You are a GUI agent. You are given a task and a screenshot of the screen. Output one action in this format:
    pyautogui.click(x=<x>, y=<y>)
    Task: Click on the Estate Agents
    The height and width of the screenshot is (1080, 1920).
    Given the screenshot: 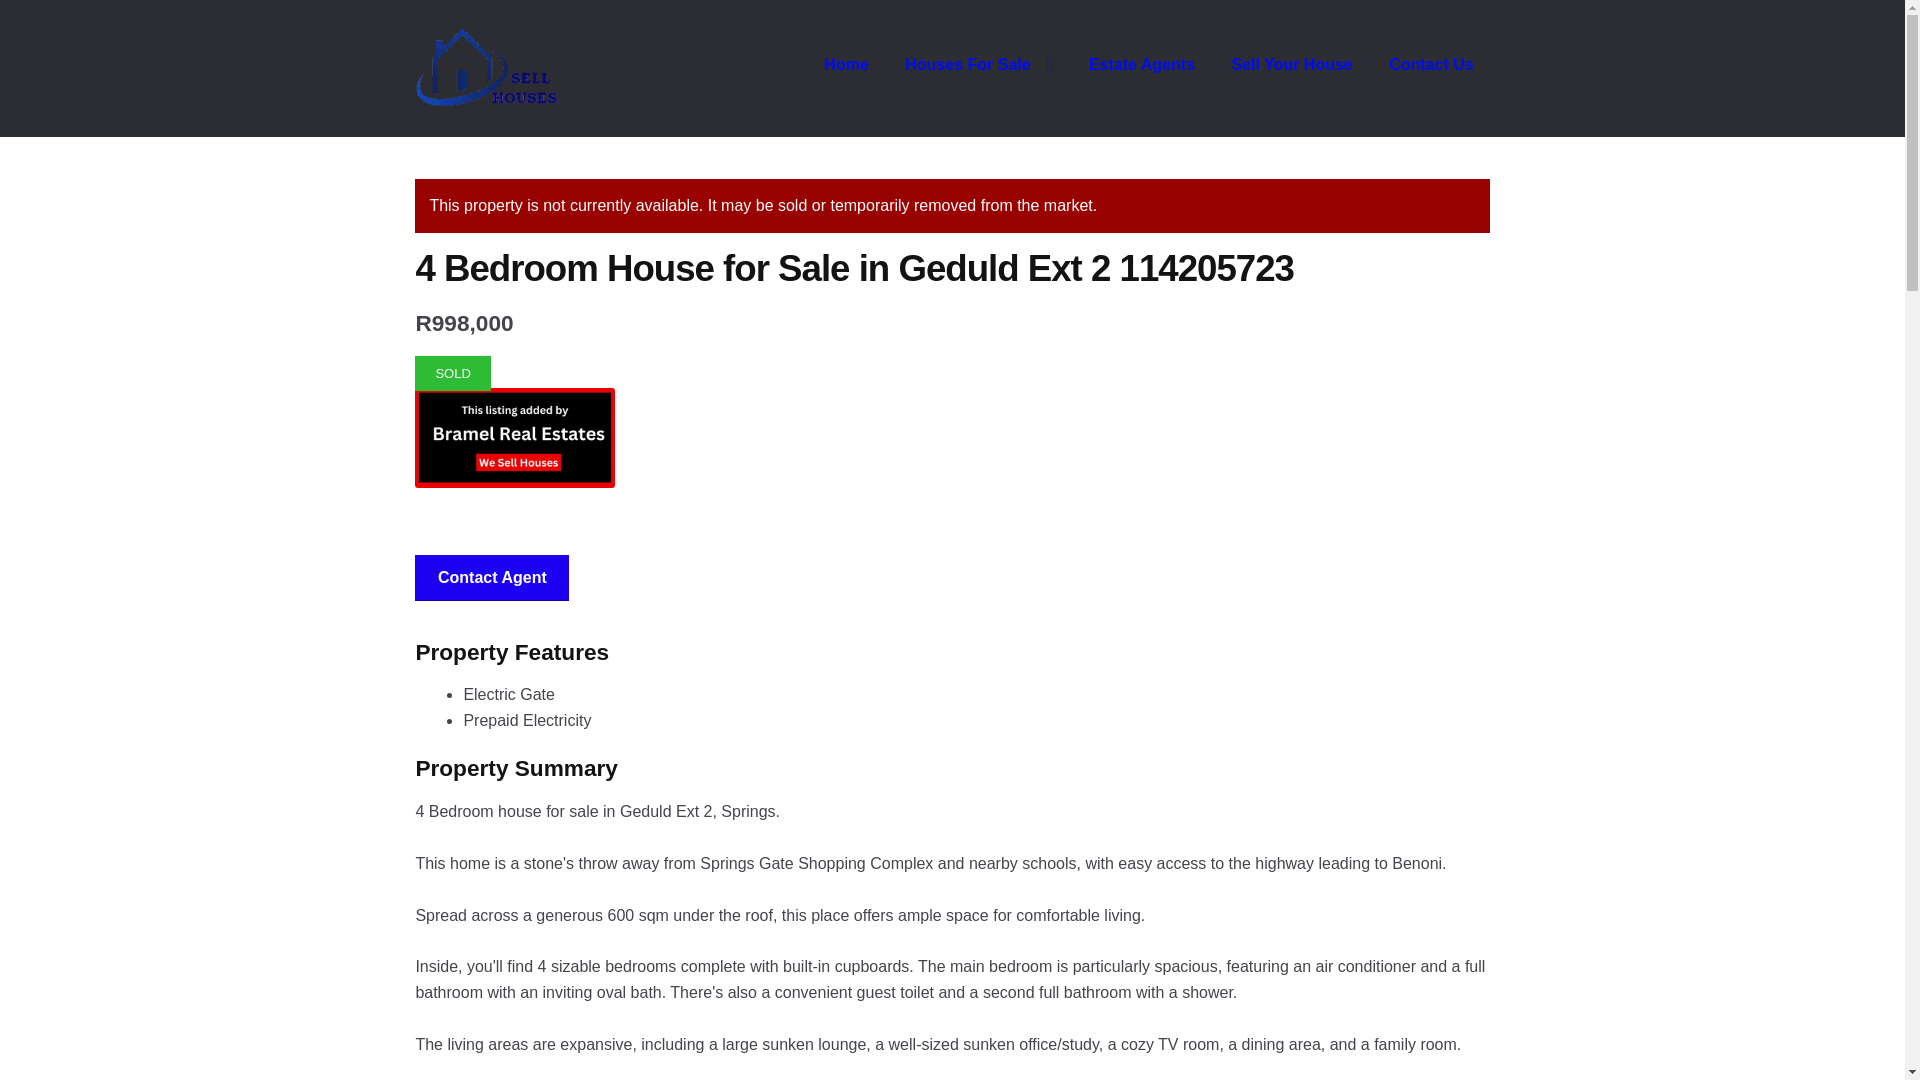 What is the action you would take?
    pyautogui.click(x=1142, y=64)
    